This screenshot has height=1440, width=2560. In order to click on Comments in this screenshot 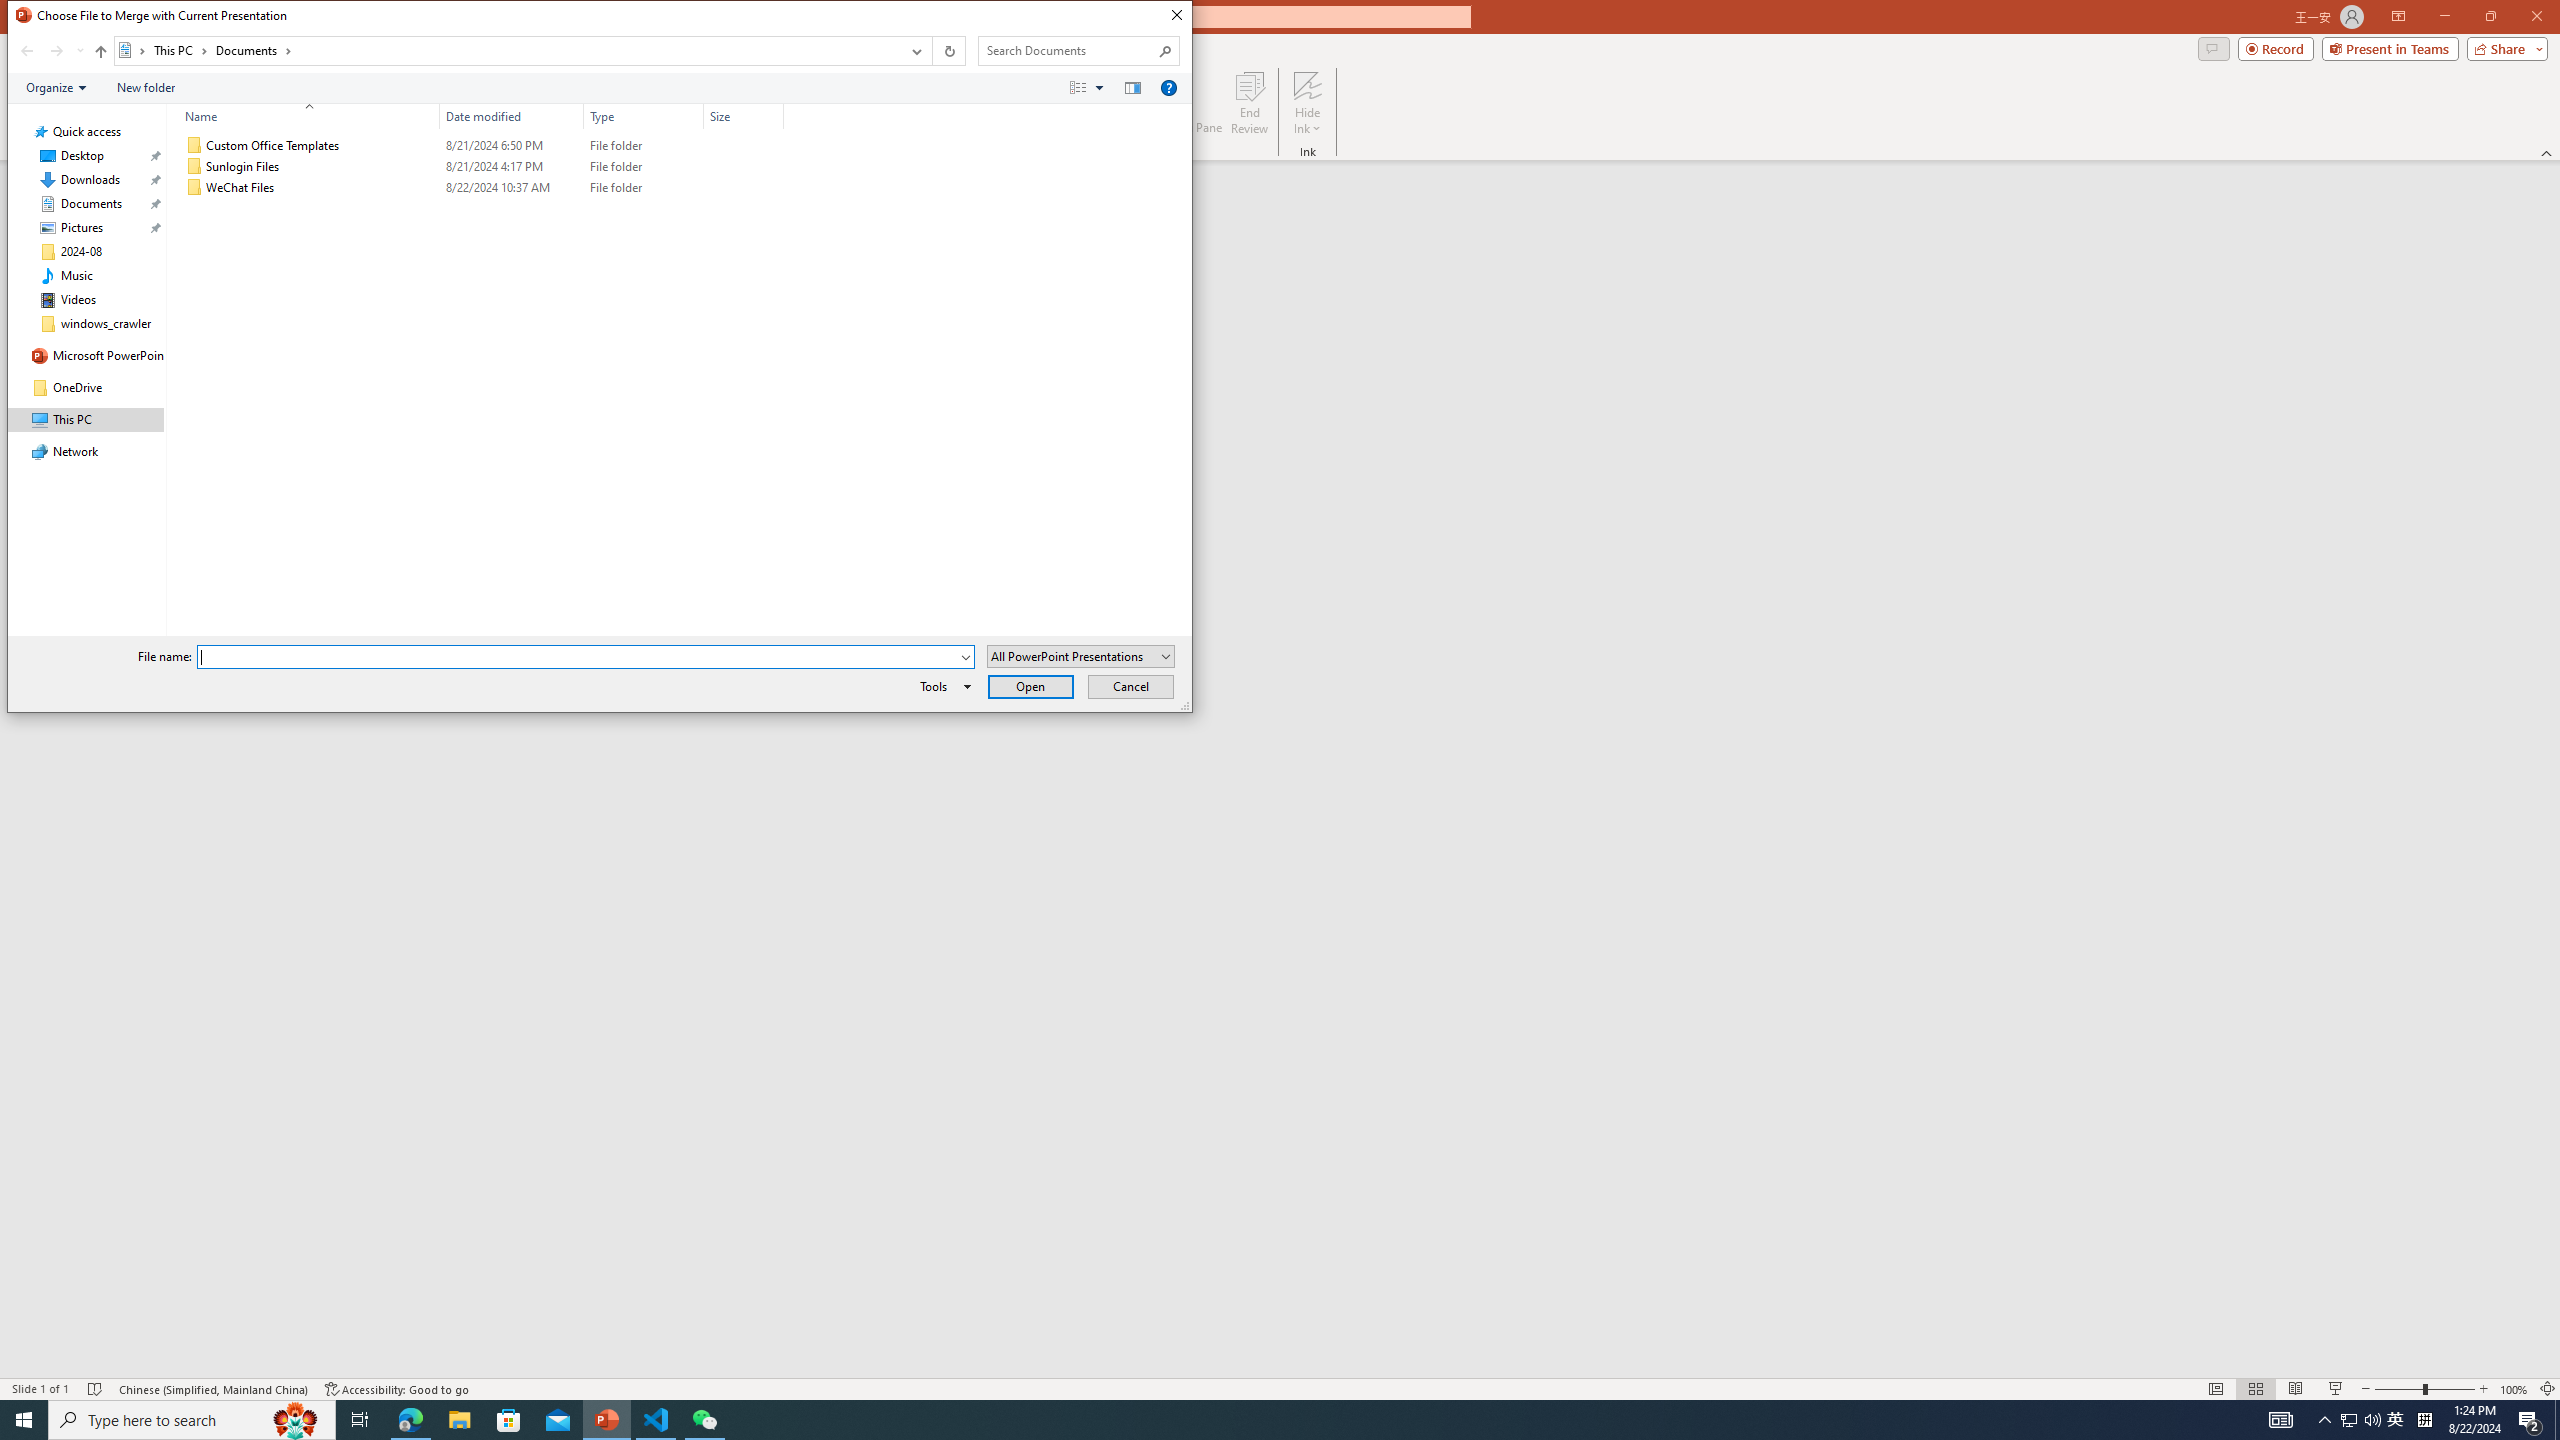, I will do `click(2214, 48)`.